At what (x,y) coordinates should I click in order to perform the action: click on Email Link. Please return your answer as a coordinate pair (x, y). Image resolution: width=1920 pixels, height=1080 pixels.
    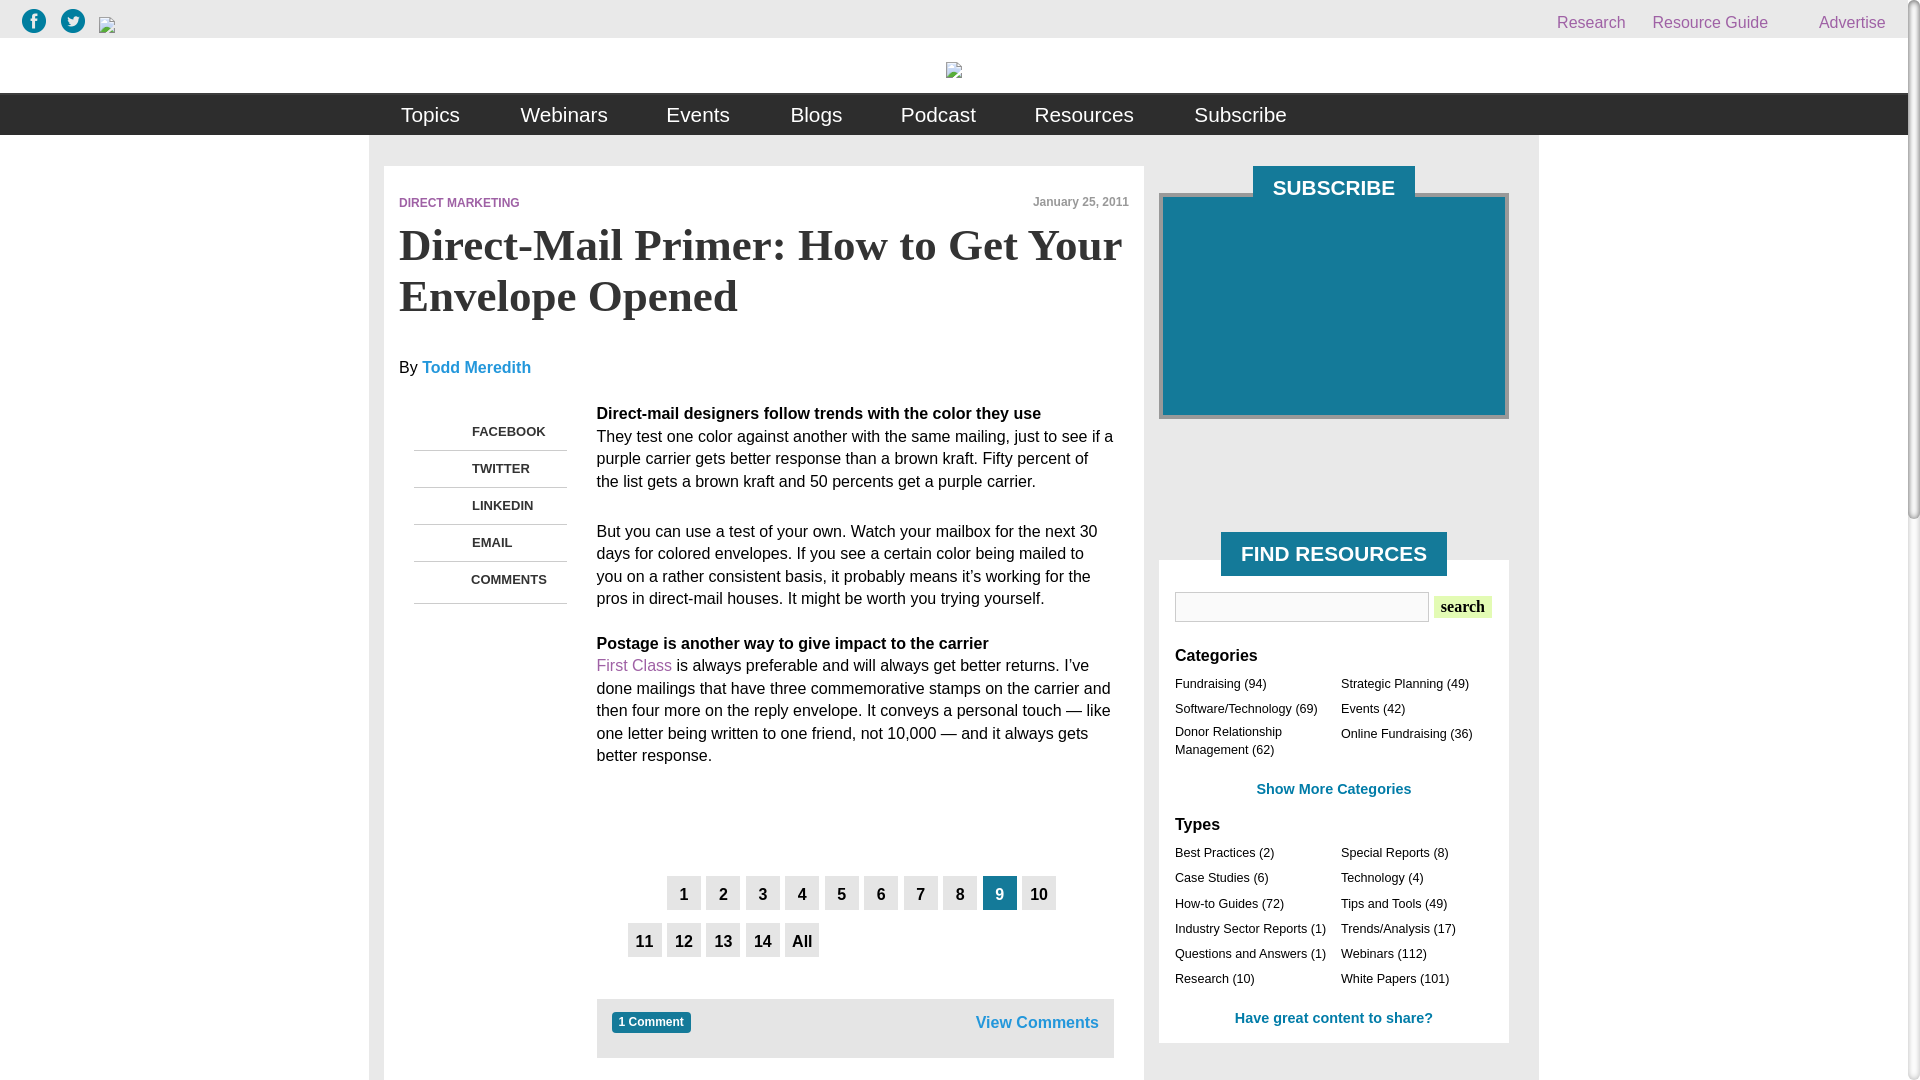
    Looking at the image, I should click on (446, 543).